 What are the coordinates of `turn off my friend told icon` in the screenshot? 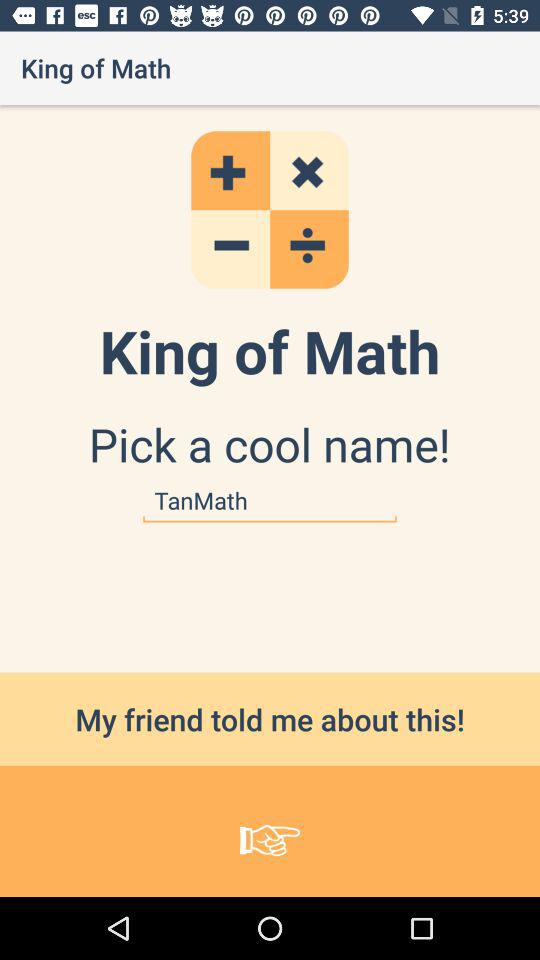 It's located at (270, 718).